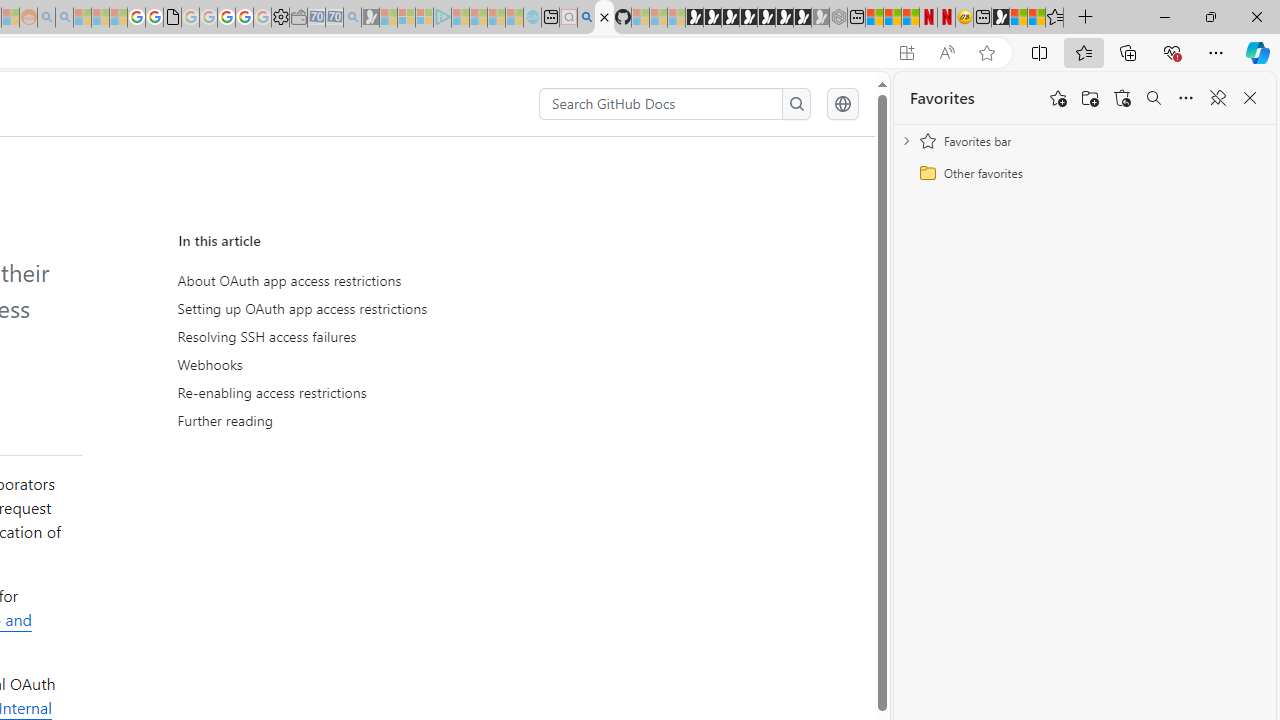 The height and width of the screenshot is (720, 1280). Describe the element at coordinates (366, 309) in the screenshot. I see `Setting up OAuth app access restrictions` at that location.